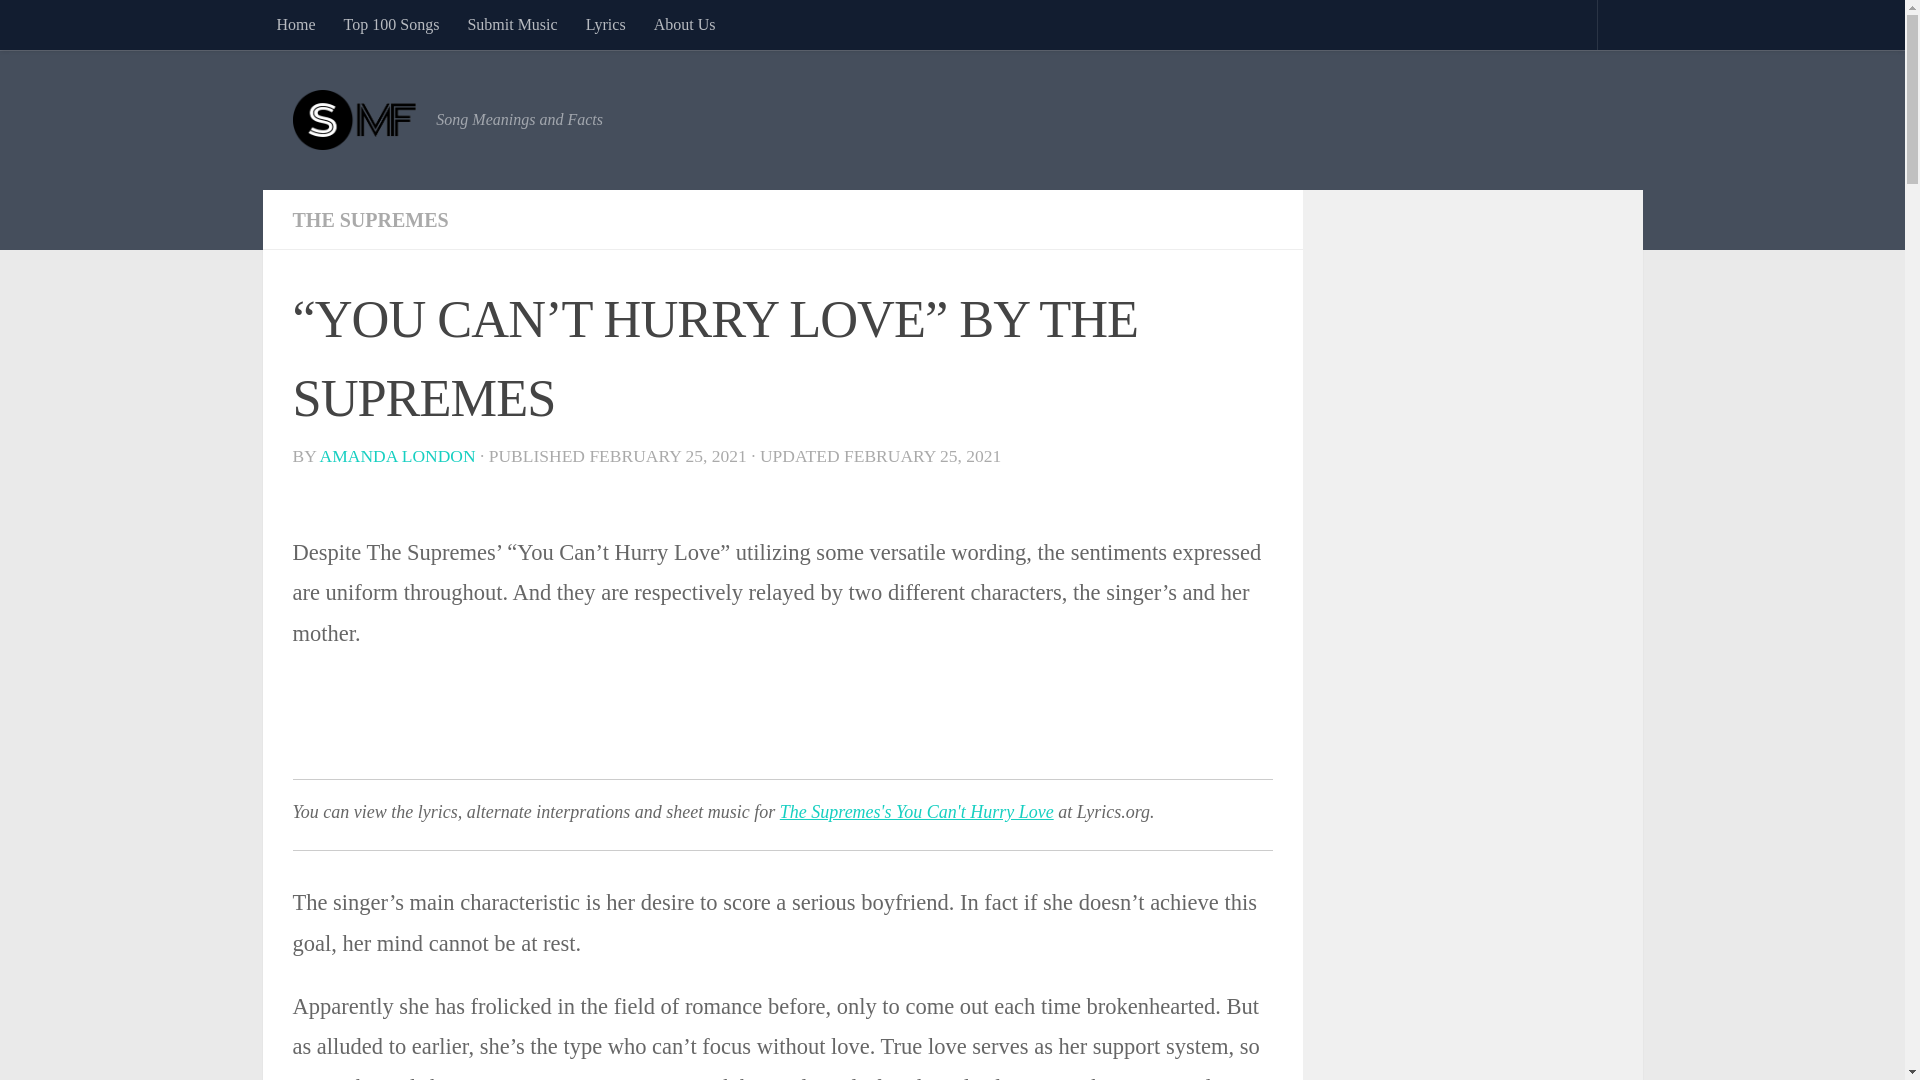 The width and height of the screenshot is (1920, 1080). Describe the element at coordinates (606, 24) in the screenshot. I see `Lyrics` at that location.